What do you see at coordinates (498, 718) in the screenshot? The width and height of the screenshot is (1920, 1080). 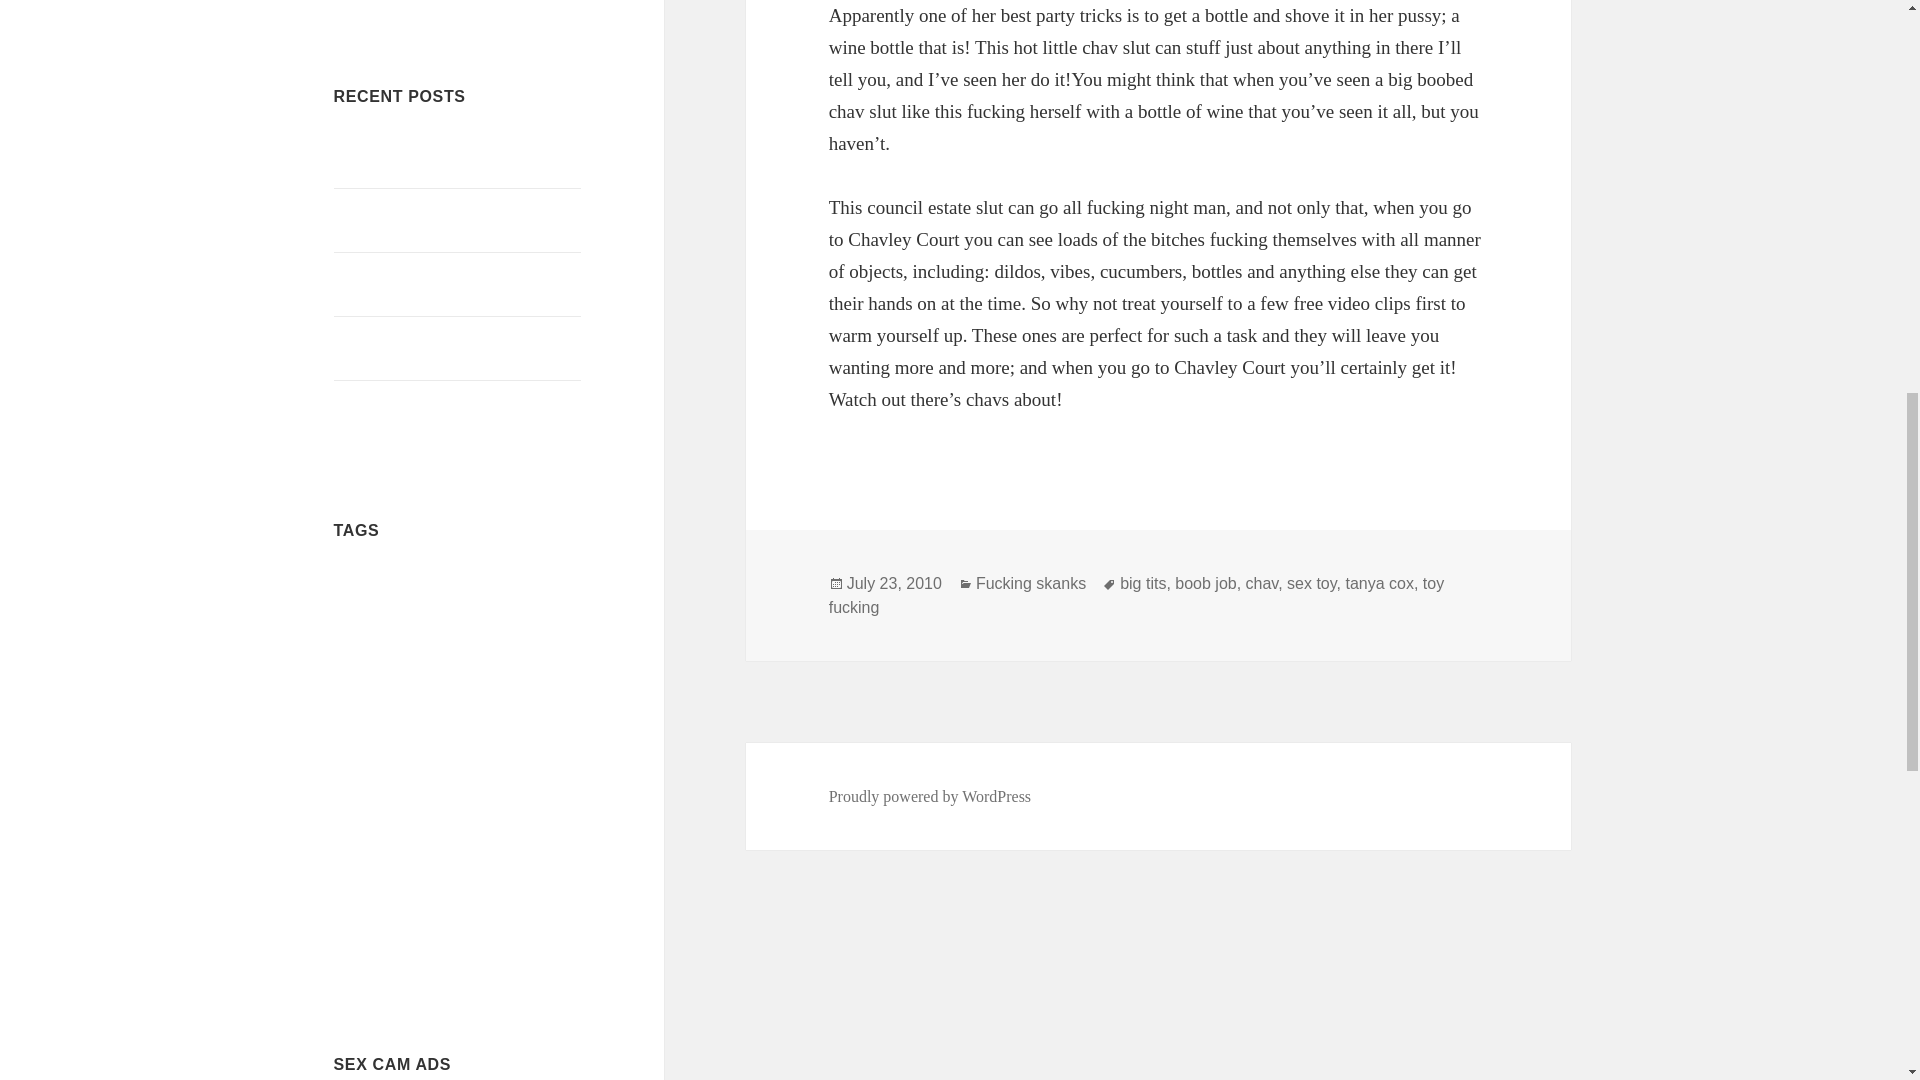 I see `dildos` at bounding box center [498, 718].